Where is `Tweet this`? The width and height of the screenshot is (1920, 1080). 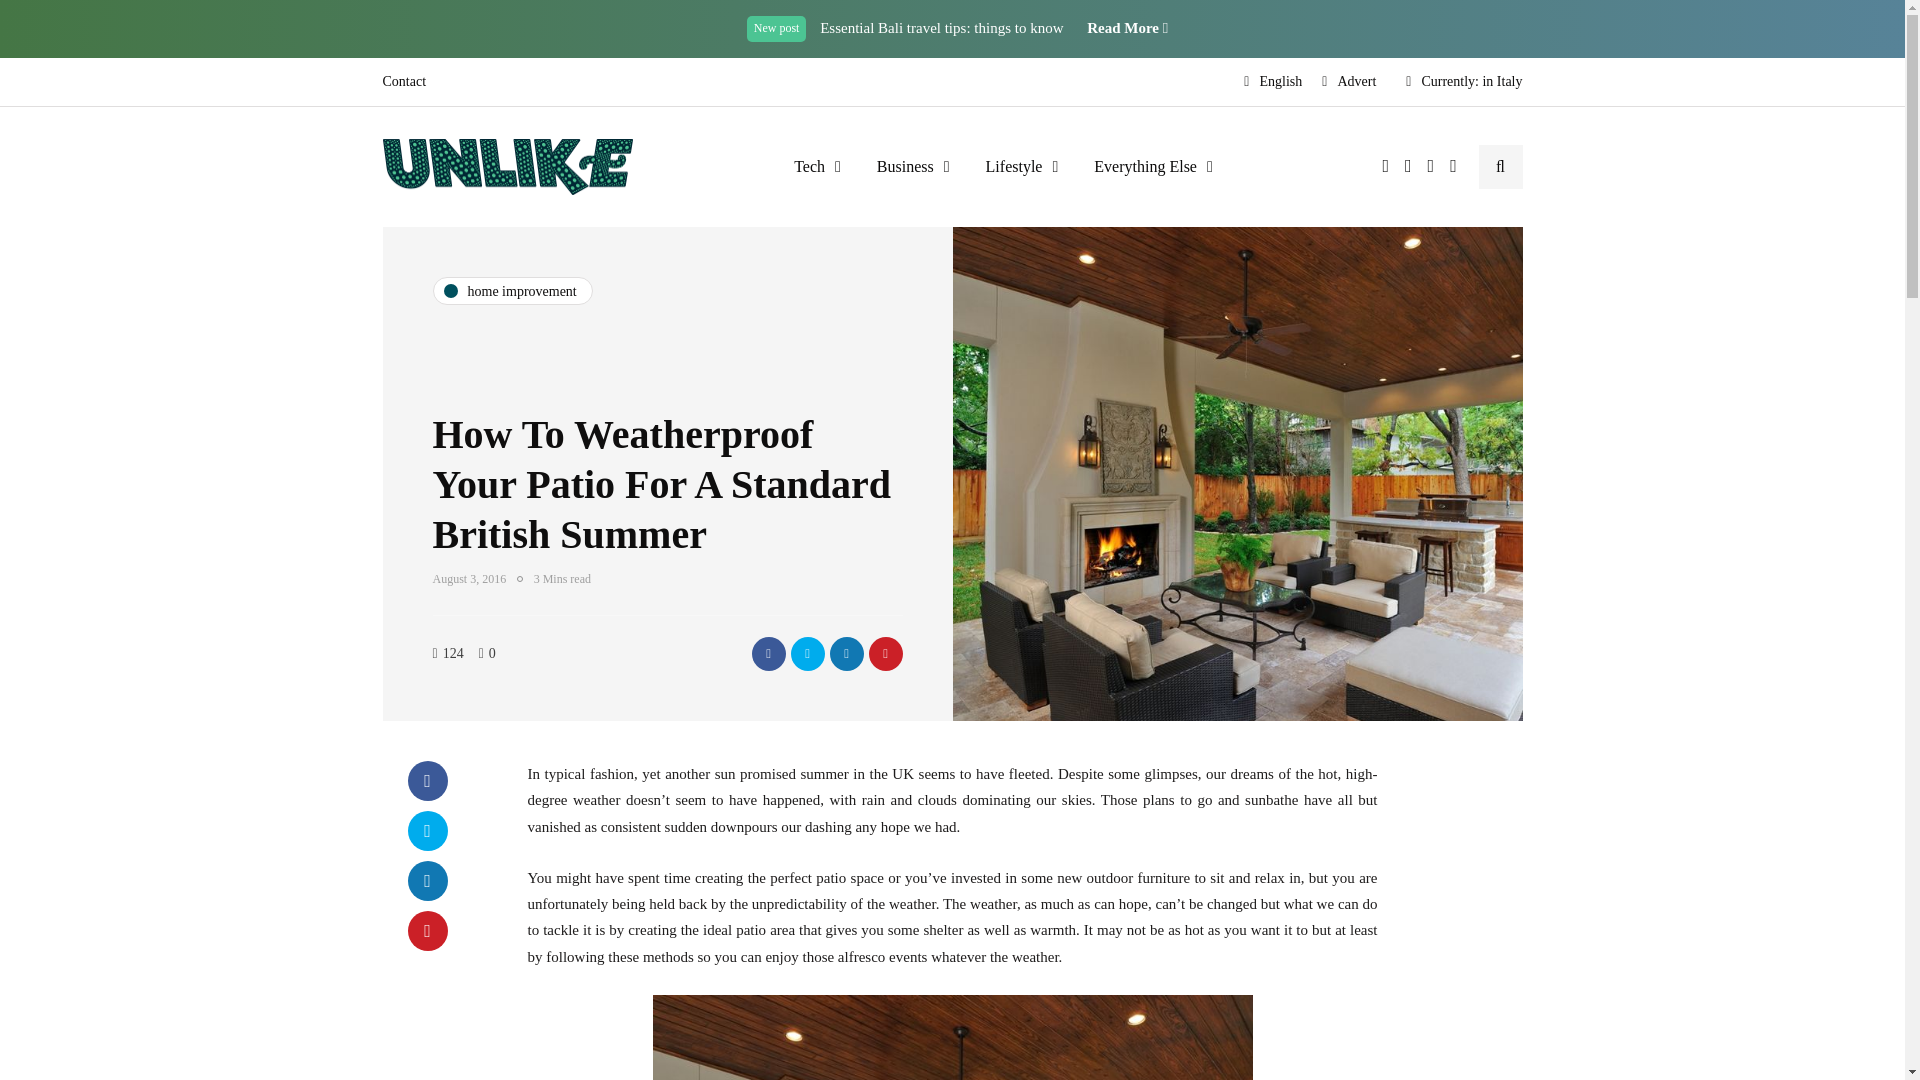
Tweet this is located at coordinates (427, 831).